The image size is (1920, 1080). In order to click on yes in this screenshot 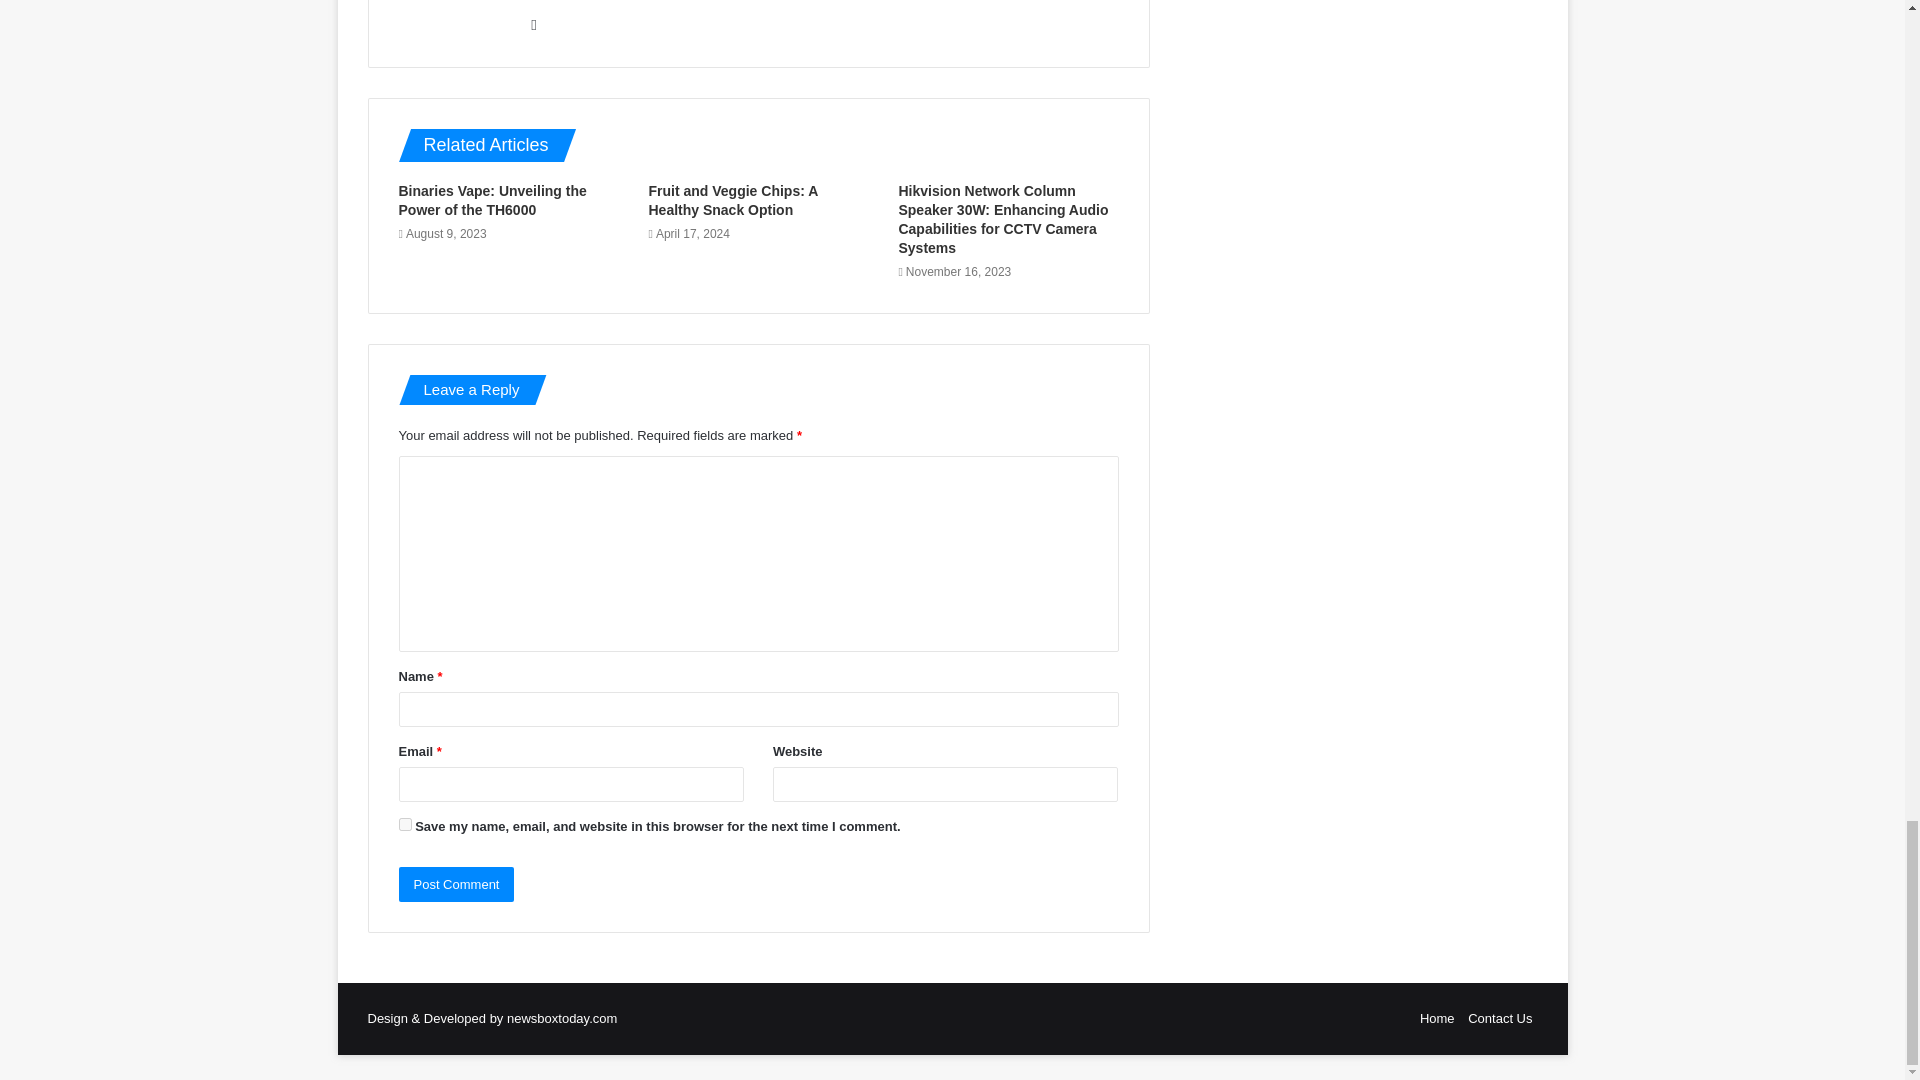, I will do `click(404, 824)`.